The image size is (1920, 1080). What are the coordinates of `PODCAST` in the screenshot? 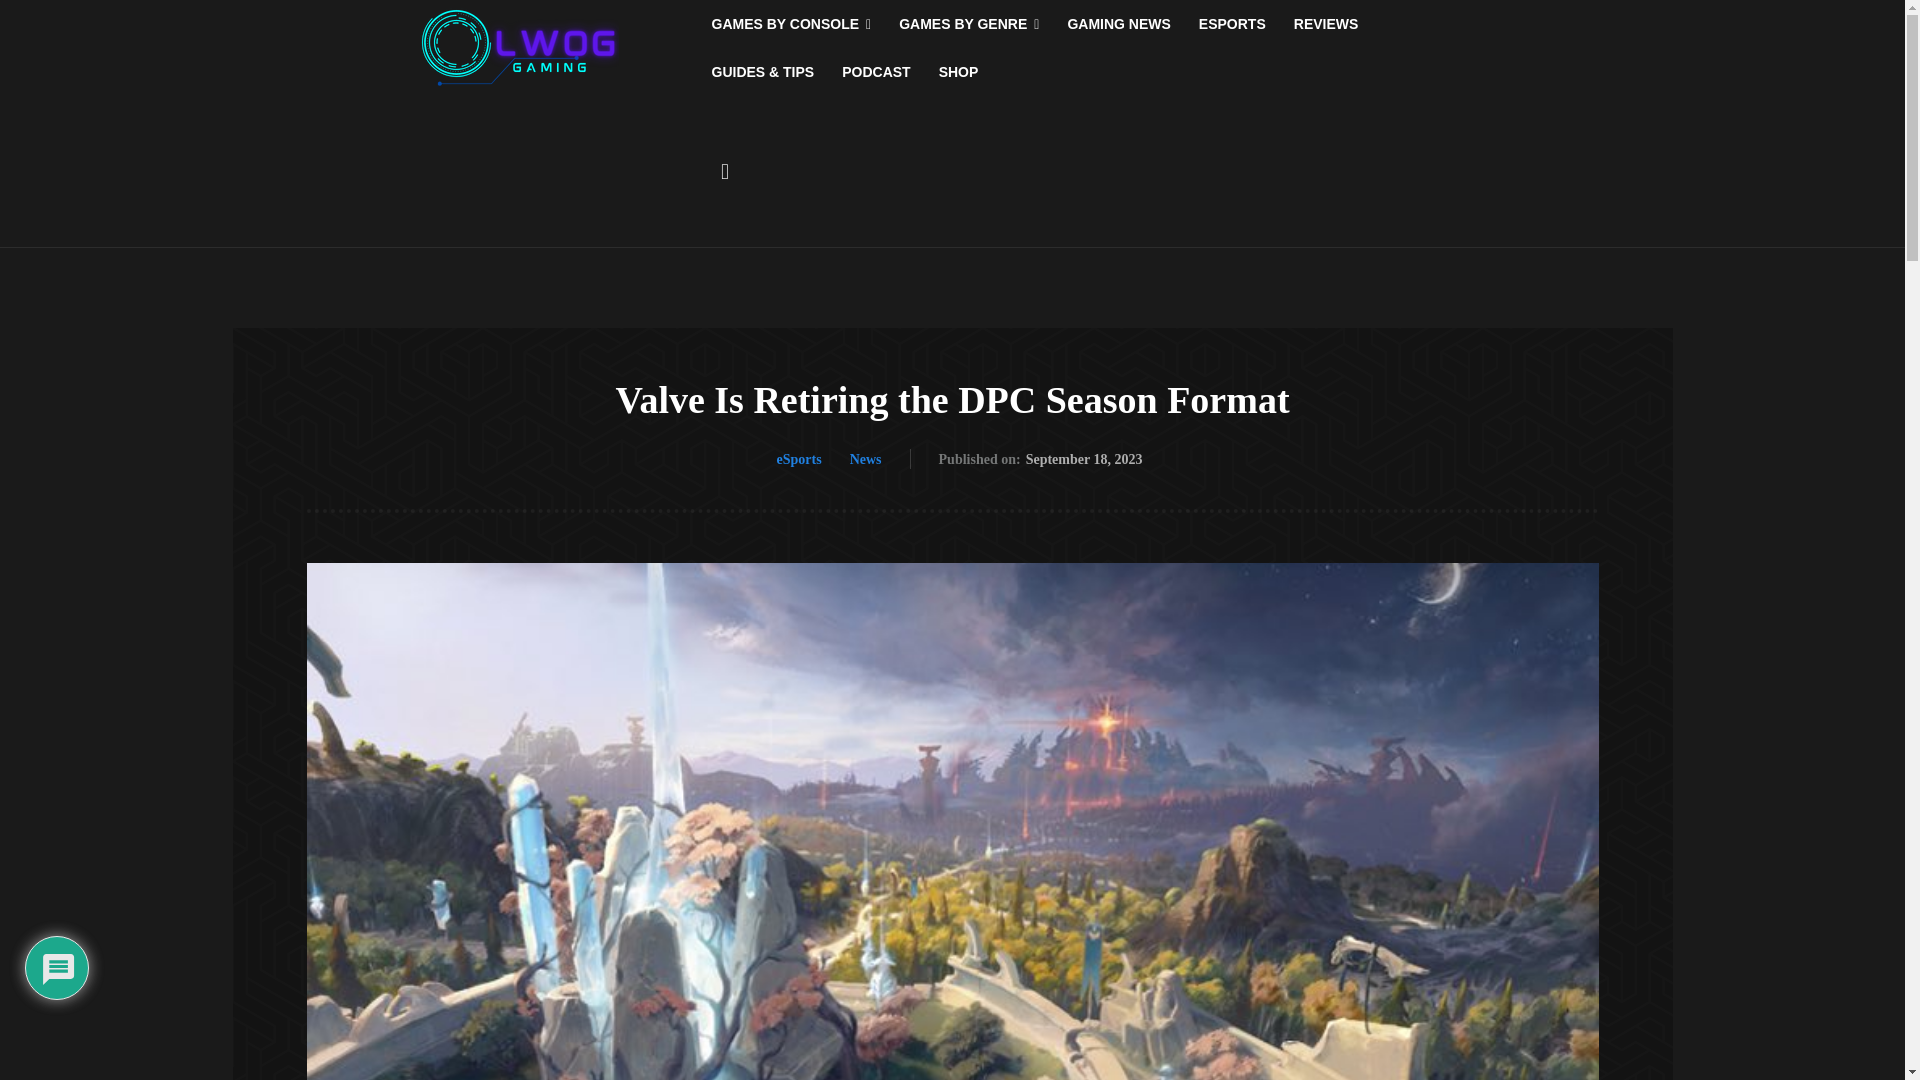 It's located at (875, 72).